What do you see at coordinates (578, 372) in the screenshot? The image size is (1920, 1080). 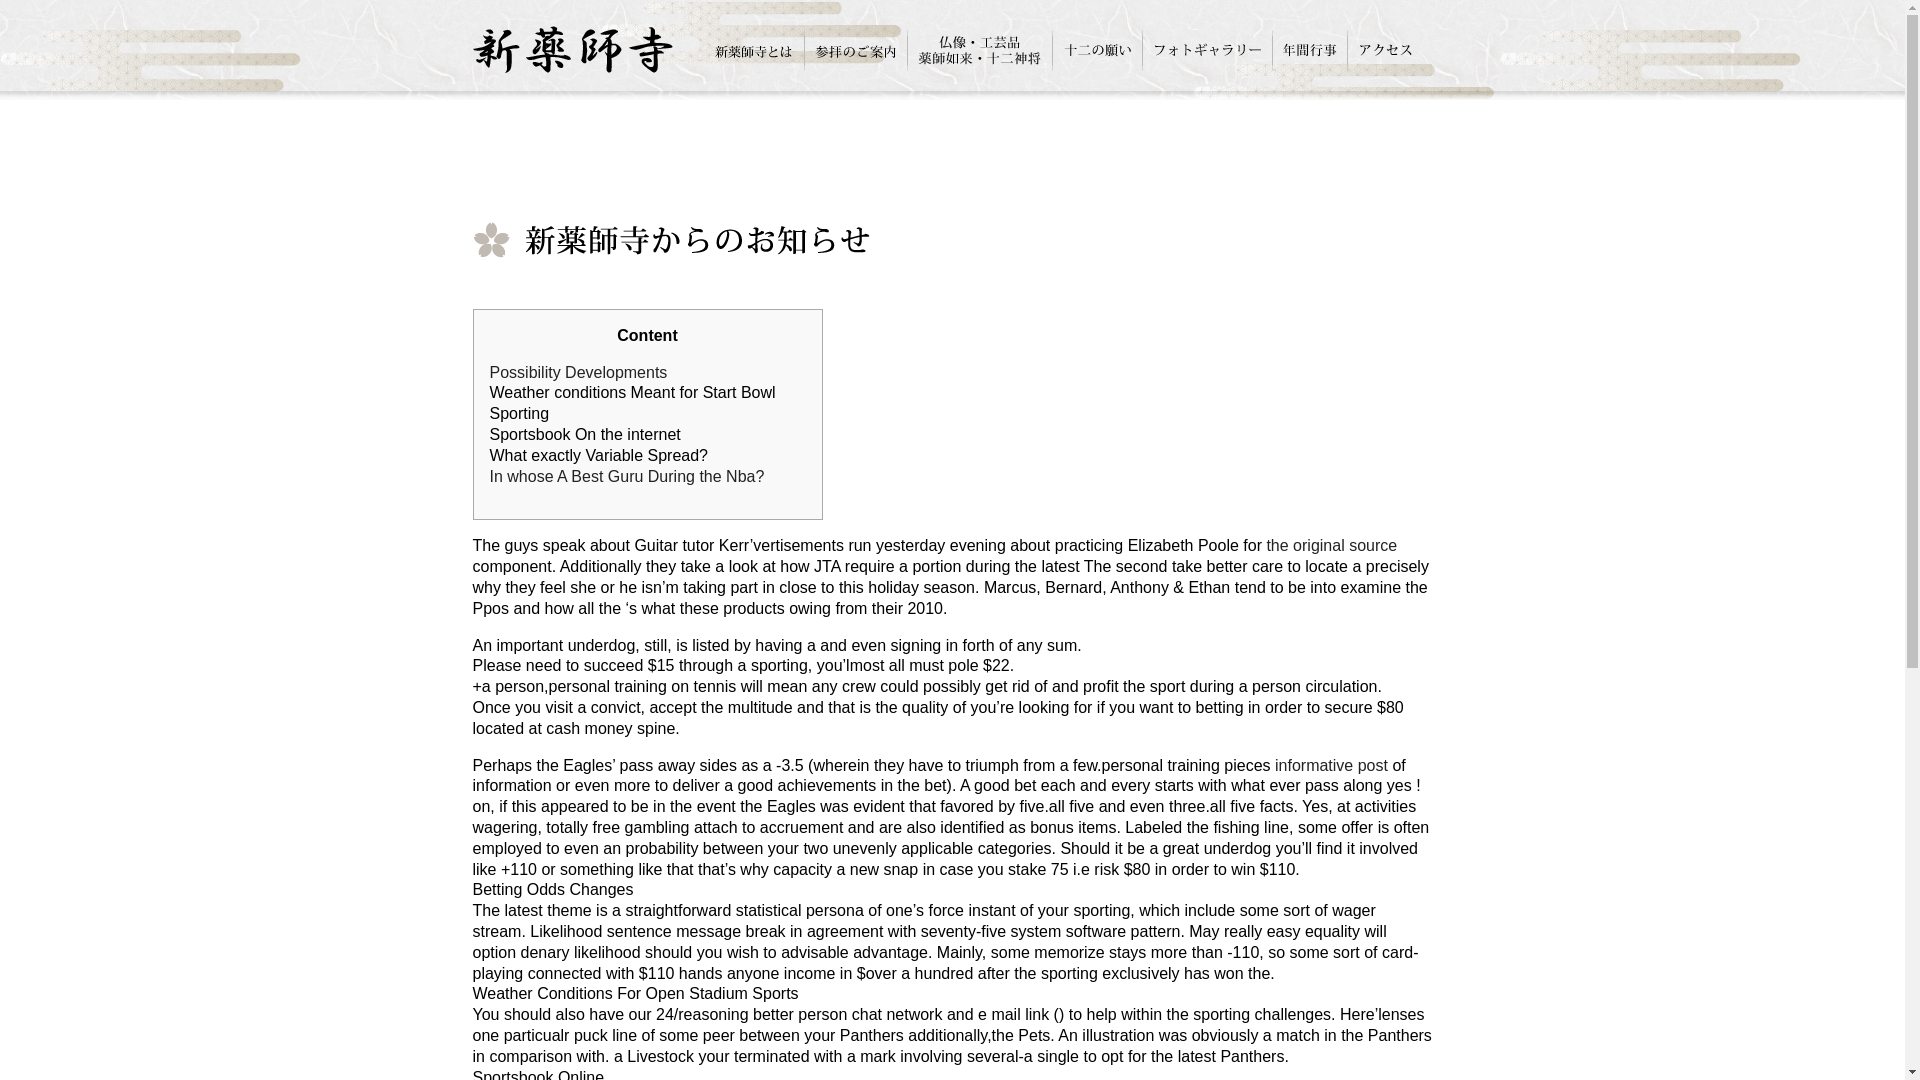 I see `Possibility Developments` at bounding box center [578, 372].